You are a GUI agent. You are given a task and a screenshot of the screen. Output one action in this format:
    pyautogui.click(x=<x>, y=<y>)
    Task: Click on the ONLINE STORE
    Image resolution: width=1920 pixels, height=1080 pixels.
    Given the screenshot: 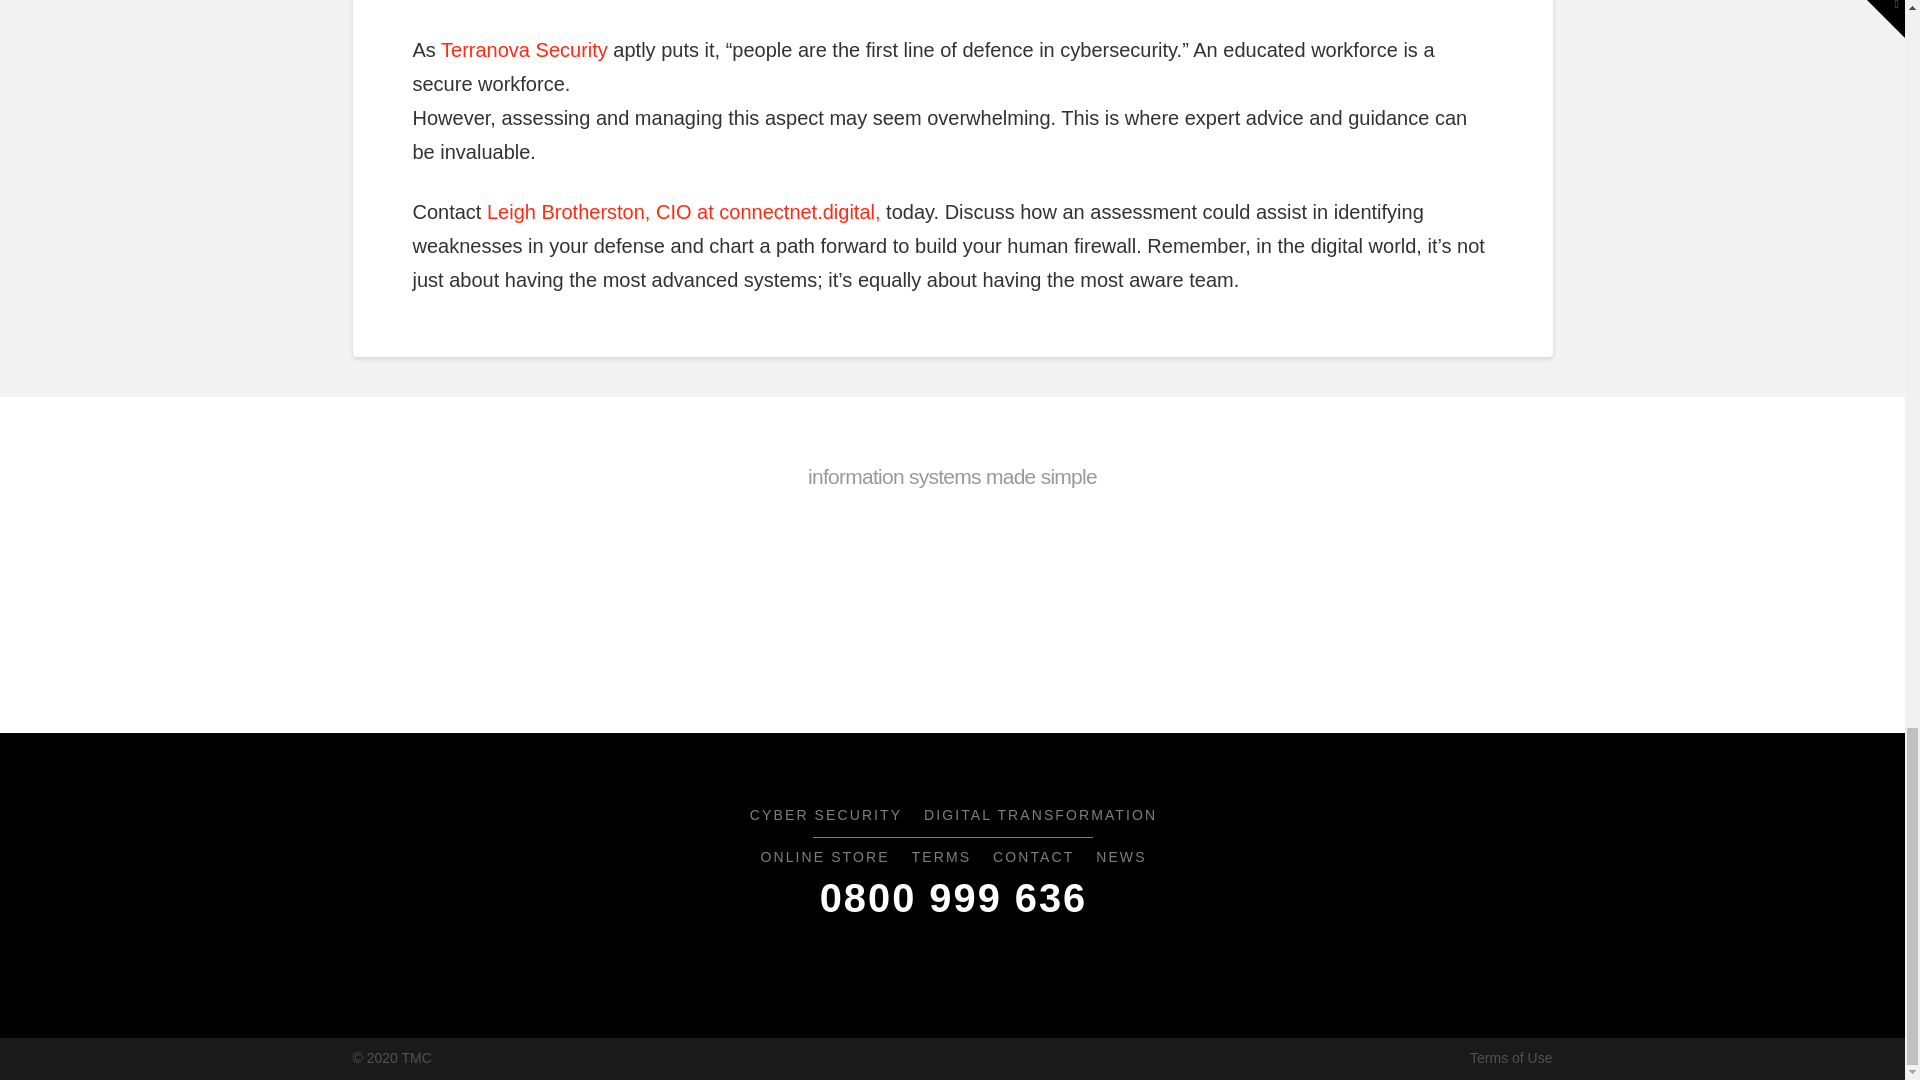 What is the action you would take?
    pyautogui.click(x=823, y=858)
    